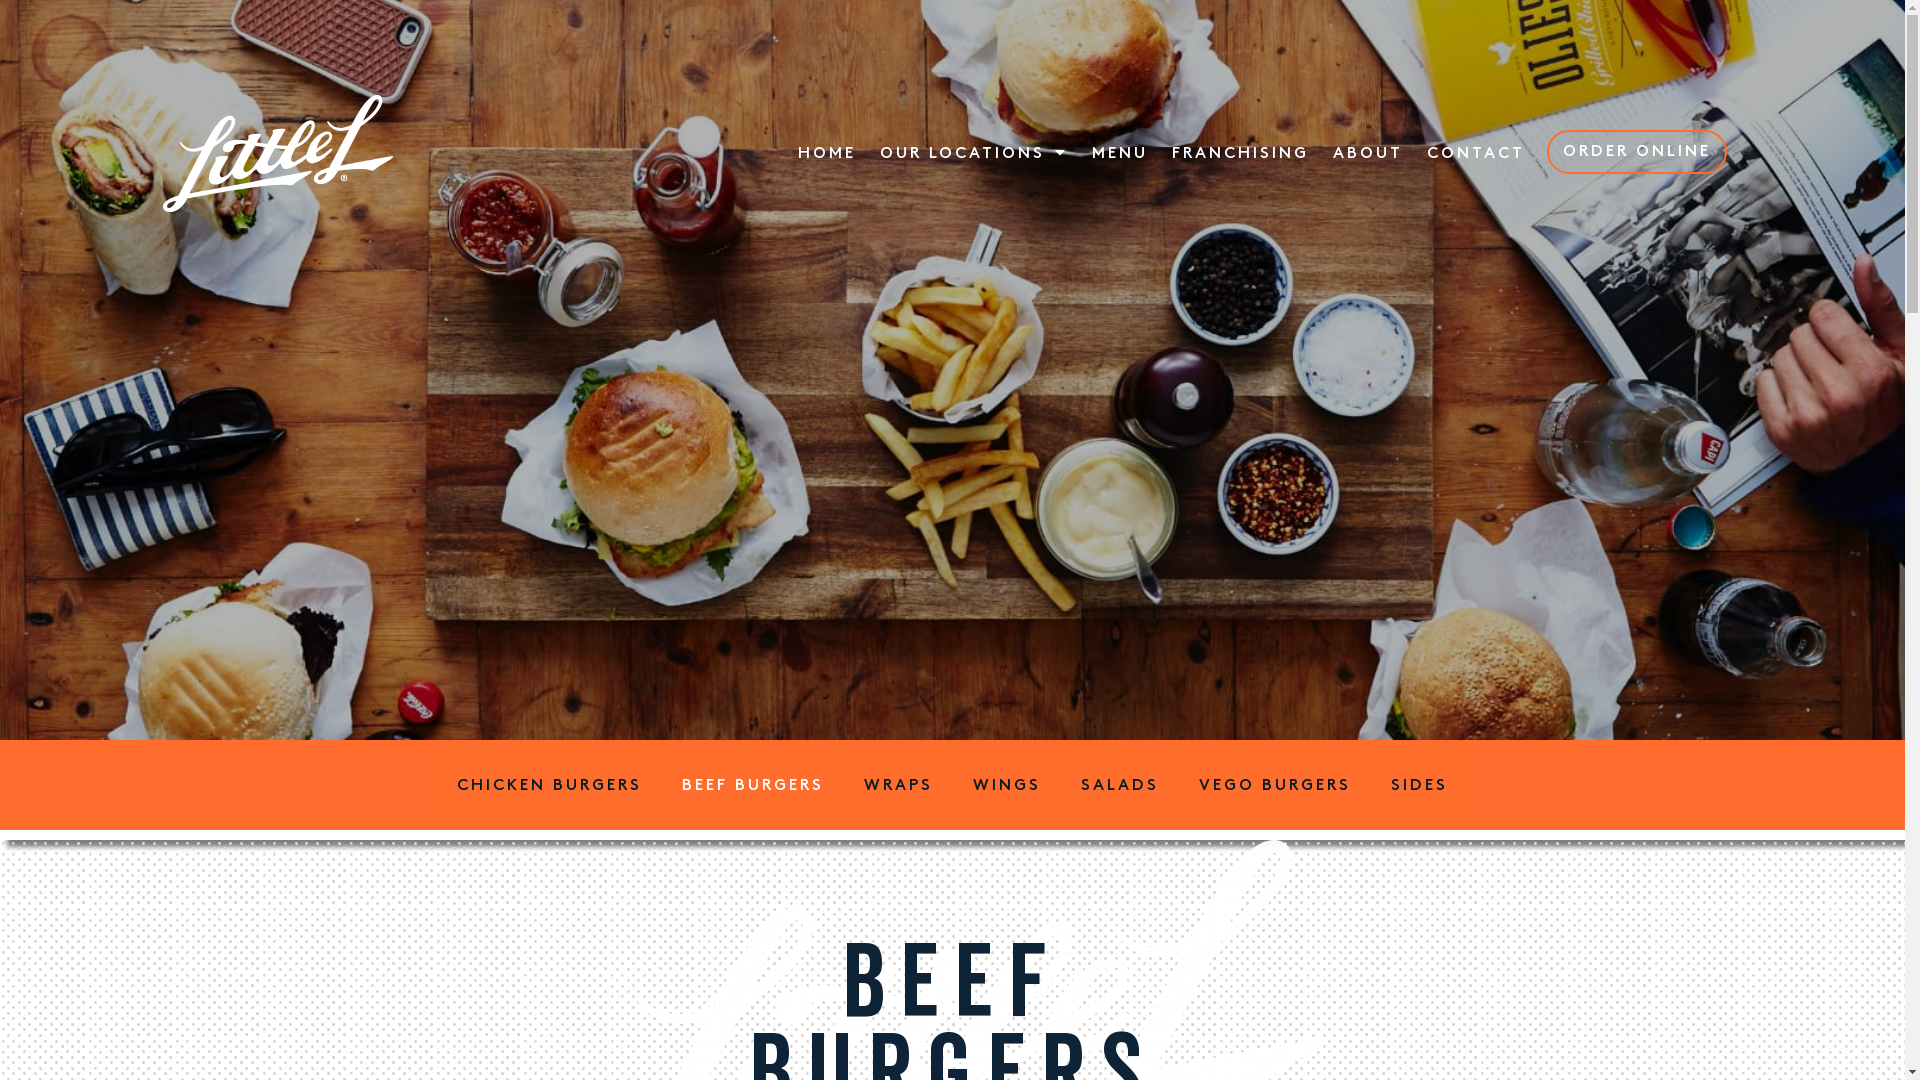 The height and width of the screenshot is (1080, 1920). What do you see at coordinates (1275, 785) in the screenshot?
I see `VEGO BURGERS` at bounding box center [1275, 785].